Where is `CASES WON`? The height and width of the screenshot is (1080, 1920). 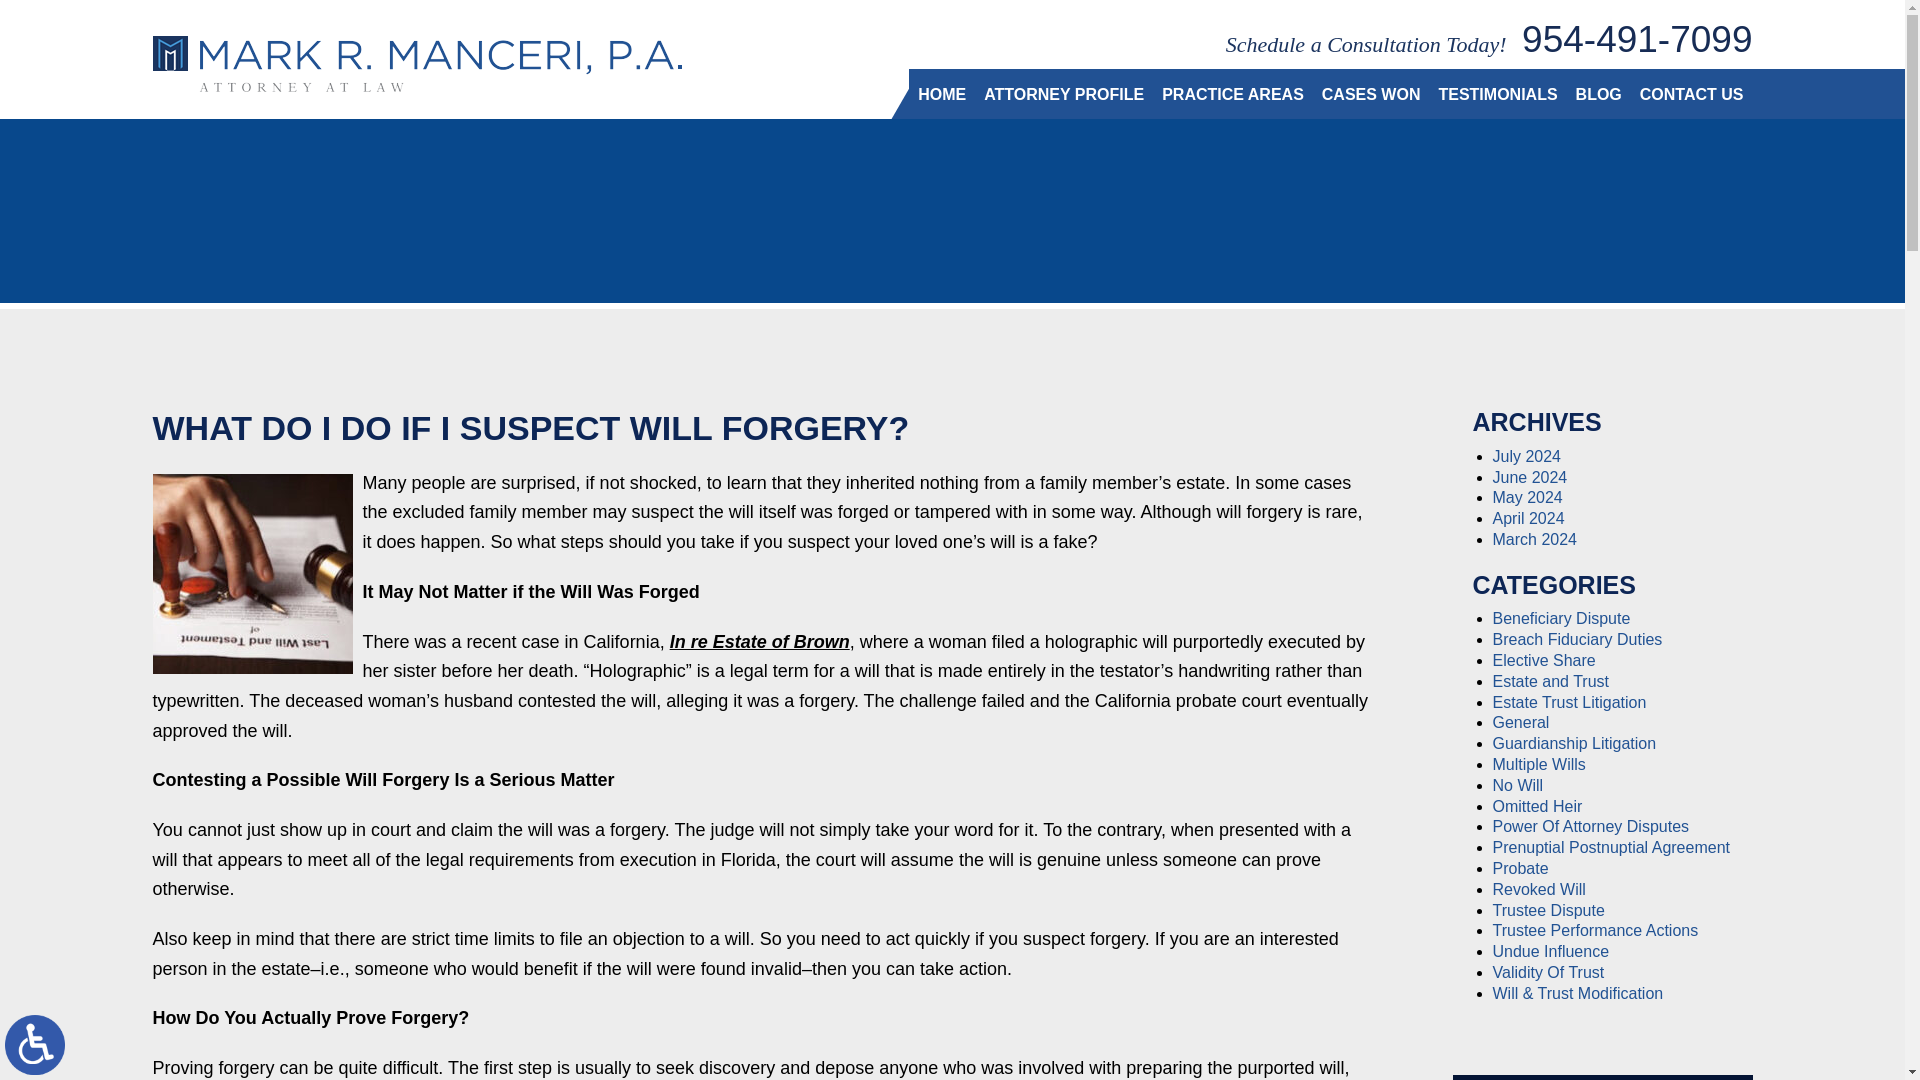 CASES WON is located at coordinates (1372, 94).